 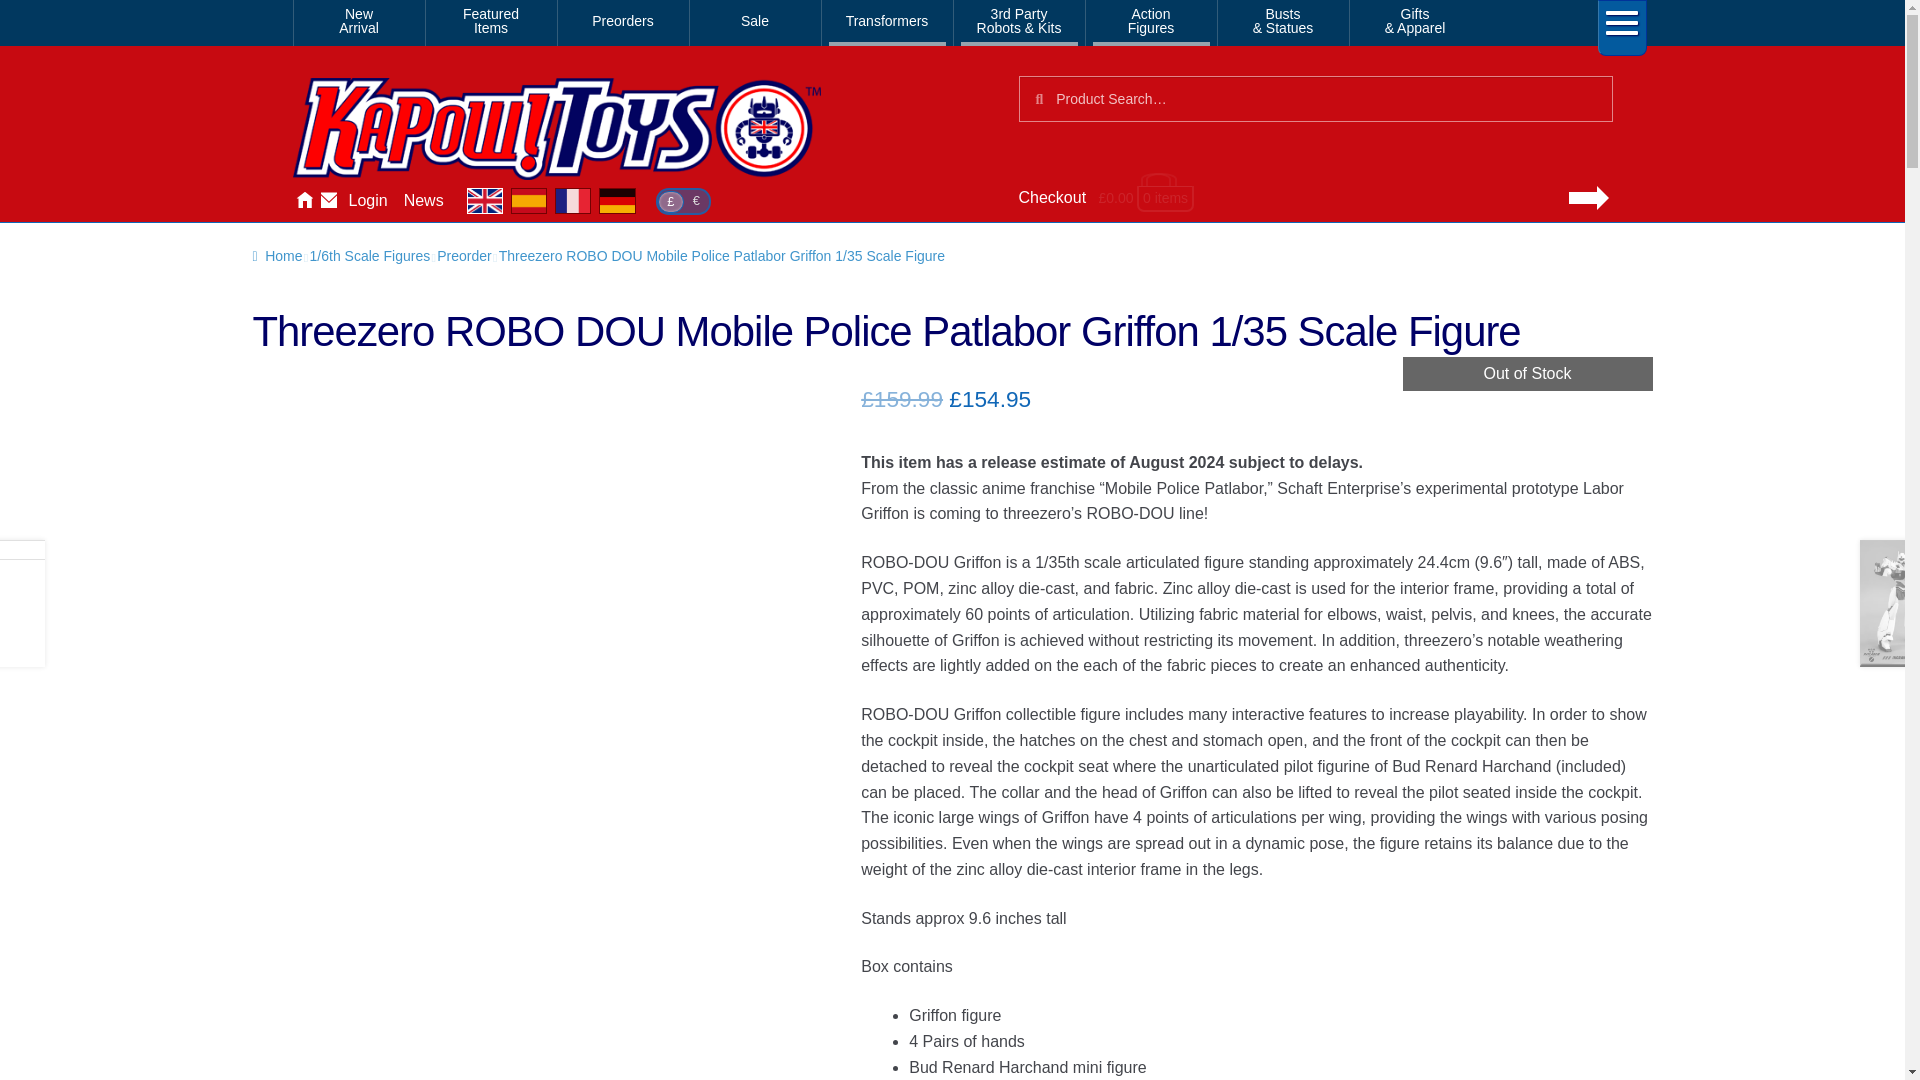 What do you see at coordinates (1314, 198) in the screenshot?
I see `View your shopping basket` at bounding box center [1314, 198].